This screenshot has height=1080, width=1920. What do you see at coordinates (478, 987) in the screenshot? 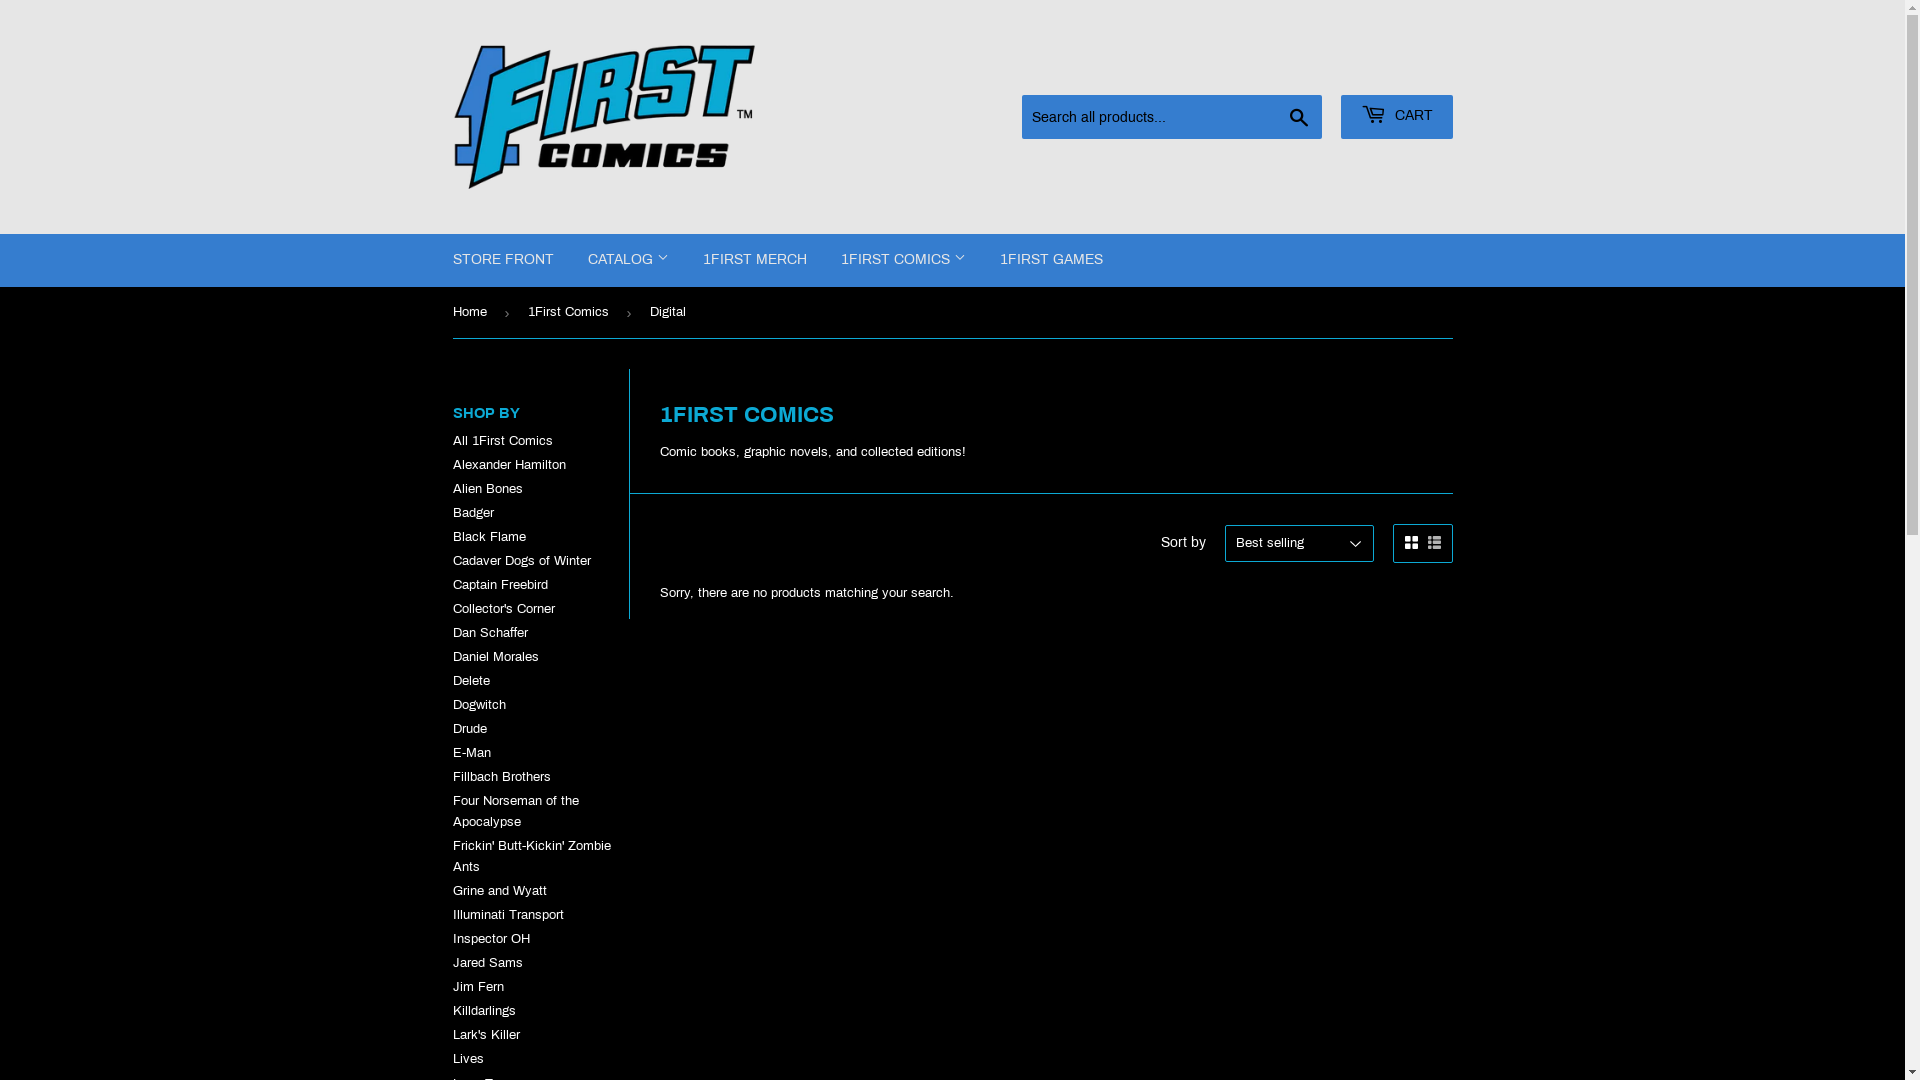
I see `Jim Fern` at bounding box center [478, 987].